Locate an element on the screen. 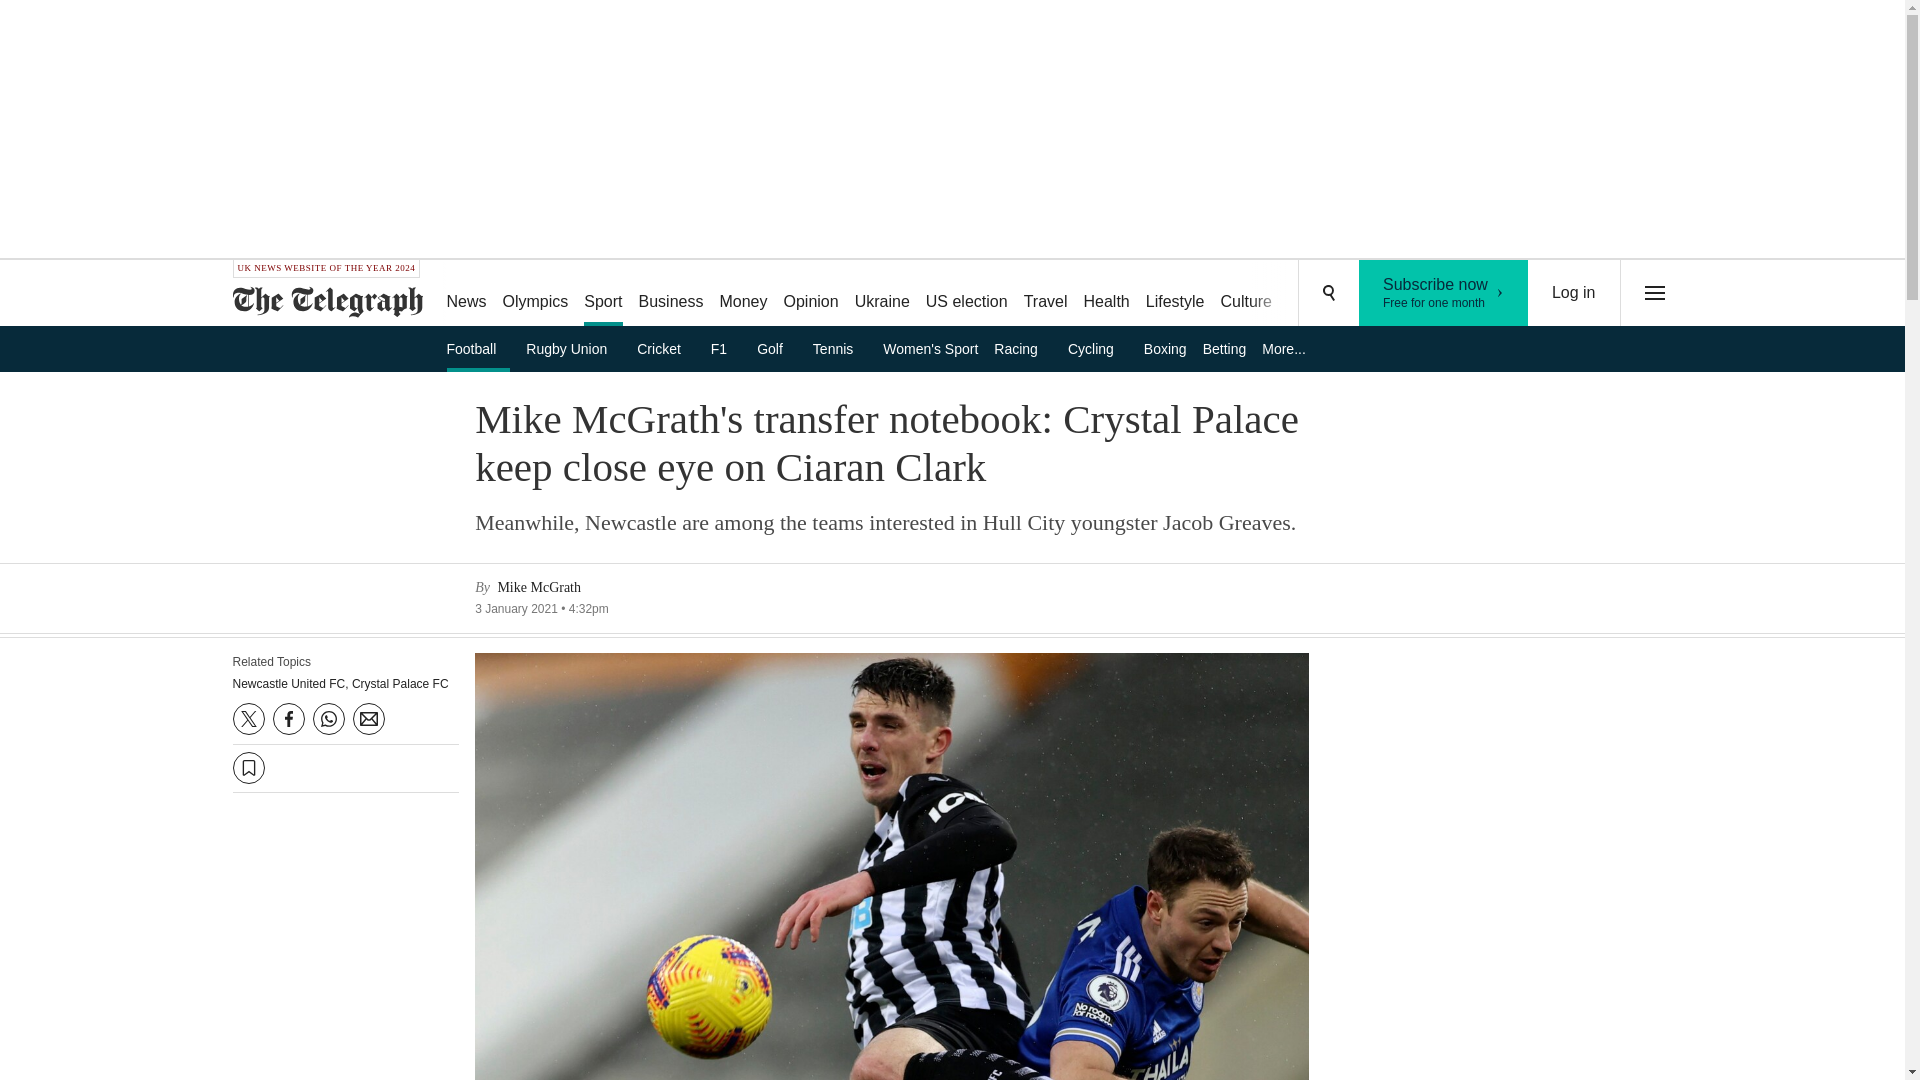  Podcasts is located at coordinates (1392, 294).